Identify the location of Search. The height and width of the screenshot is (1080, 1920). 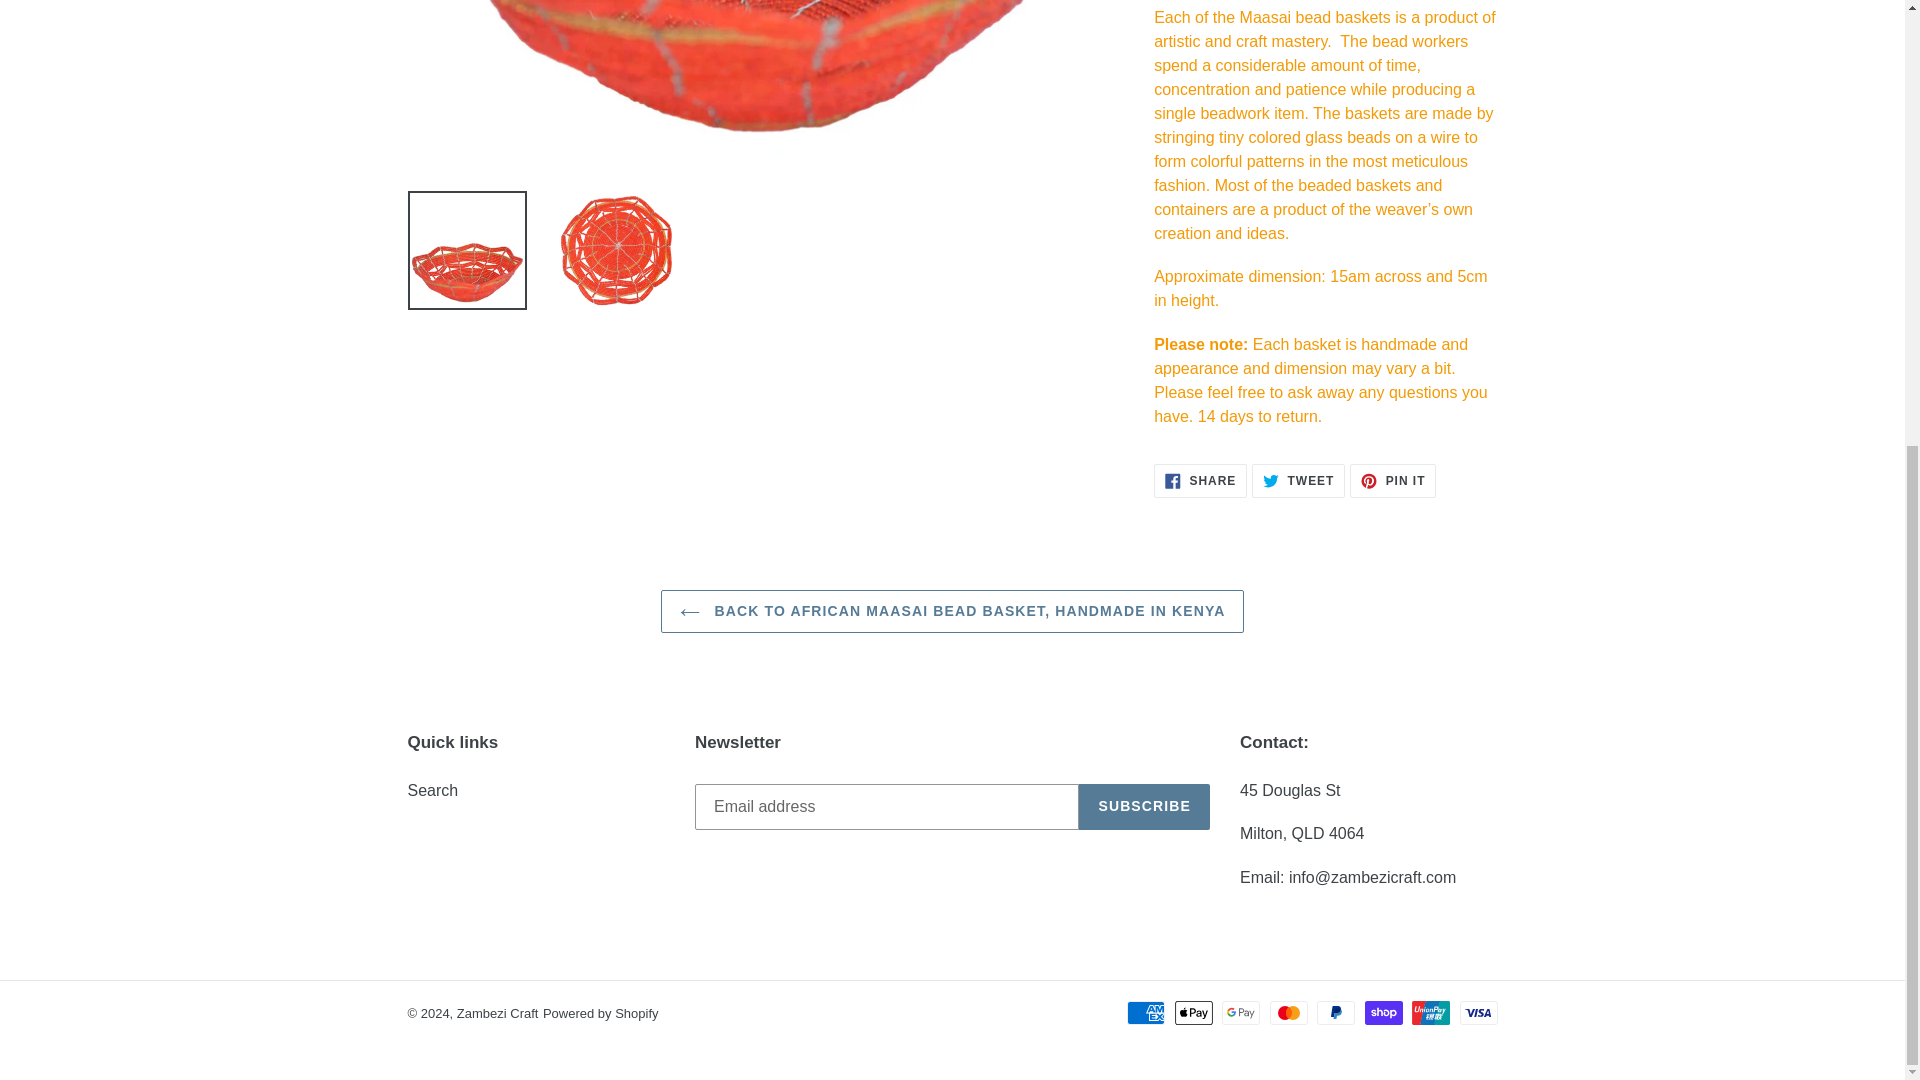
(1200, 480).